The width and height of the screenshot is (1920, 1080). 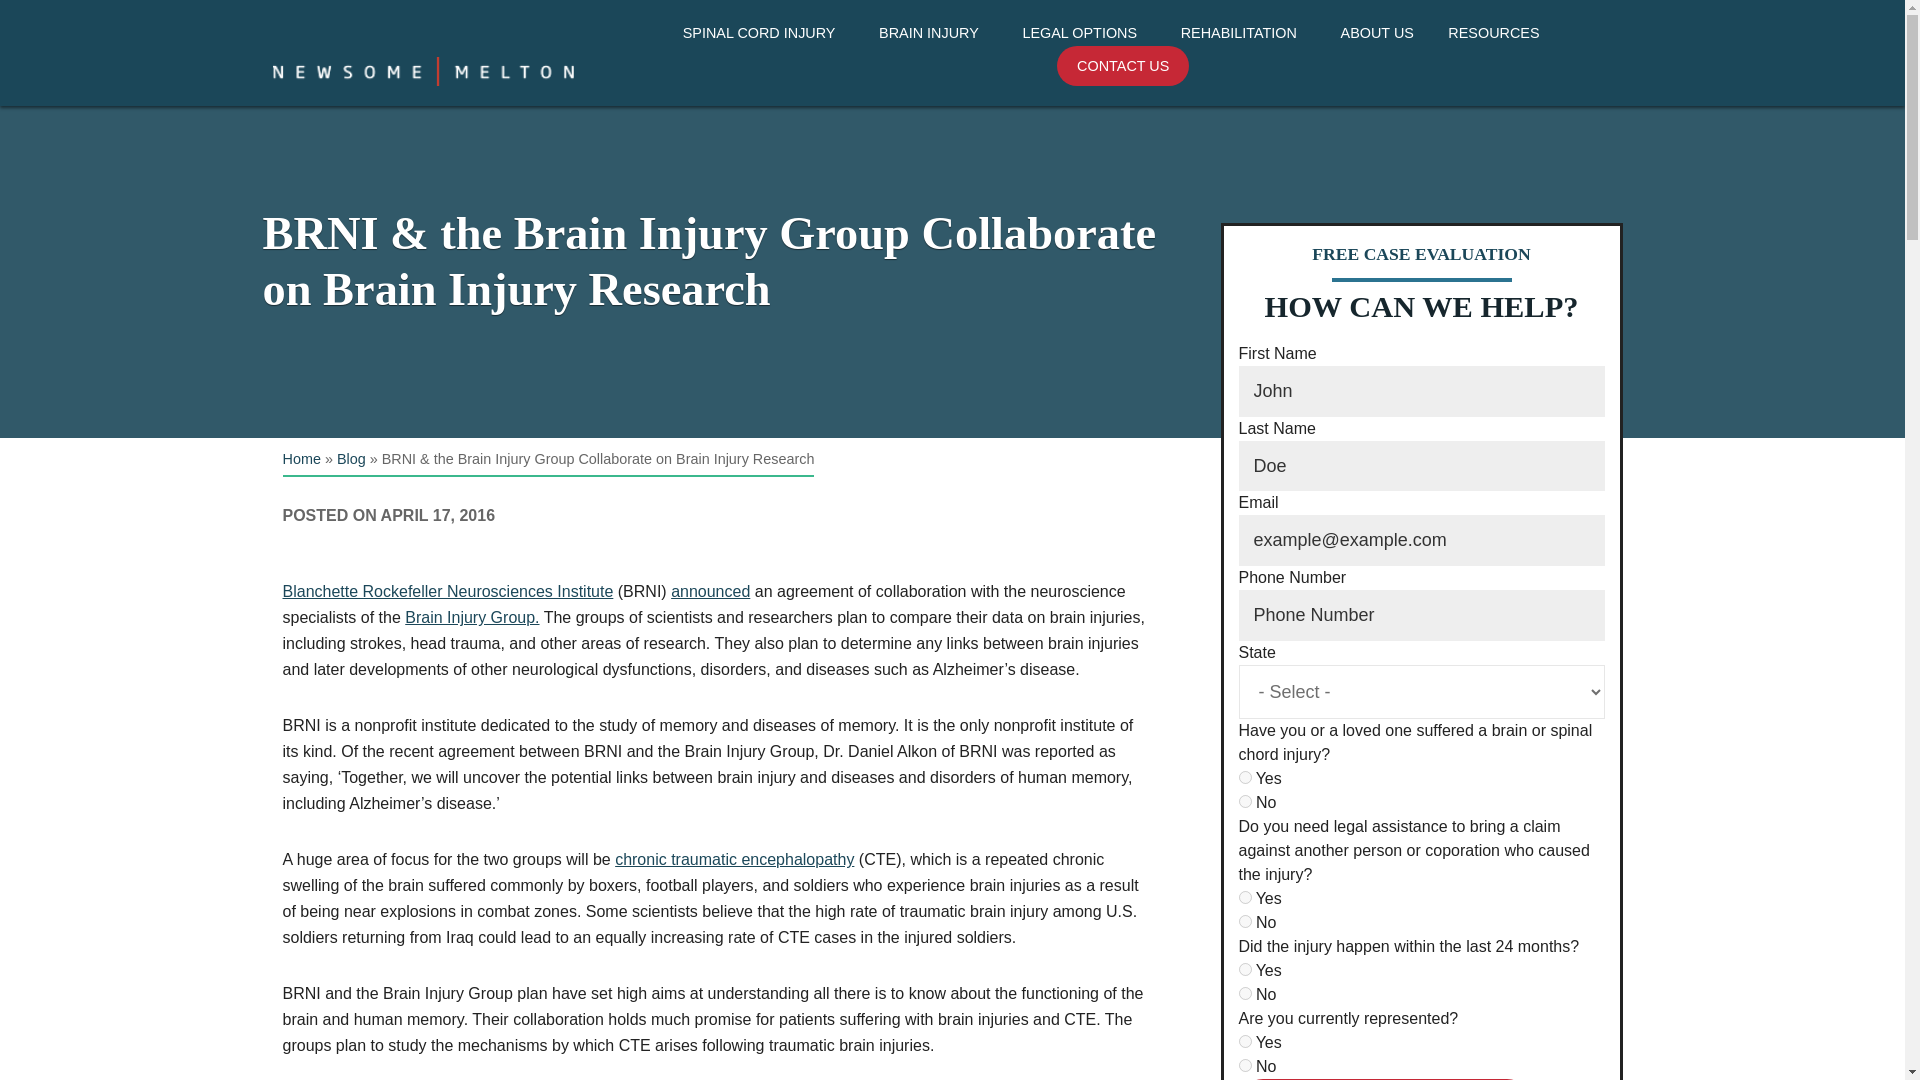 What do you see at coordinates (1244, 994) in the screenshot?
I see `no` at bounding box center [1244, 994].